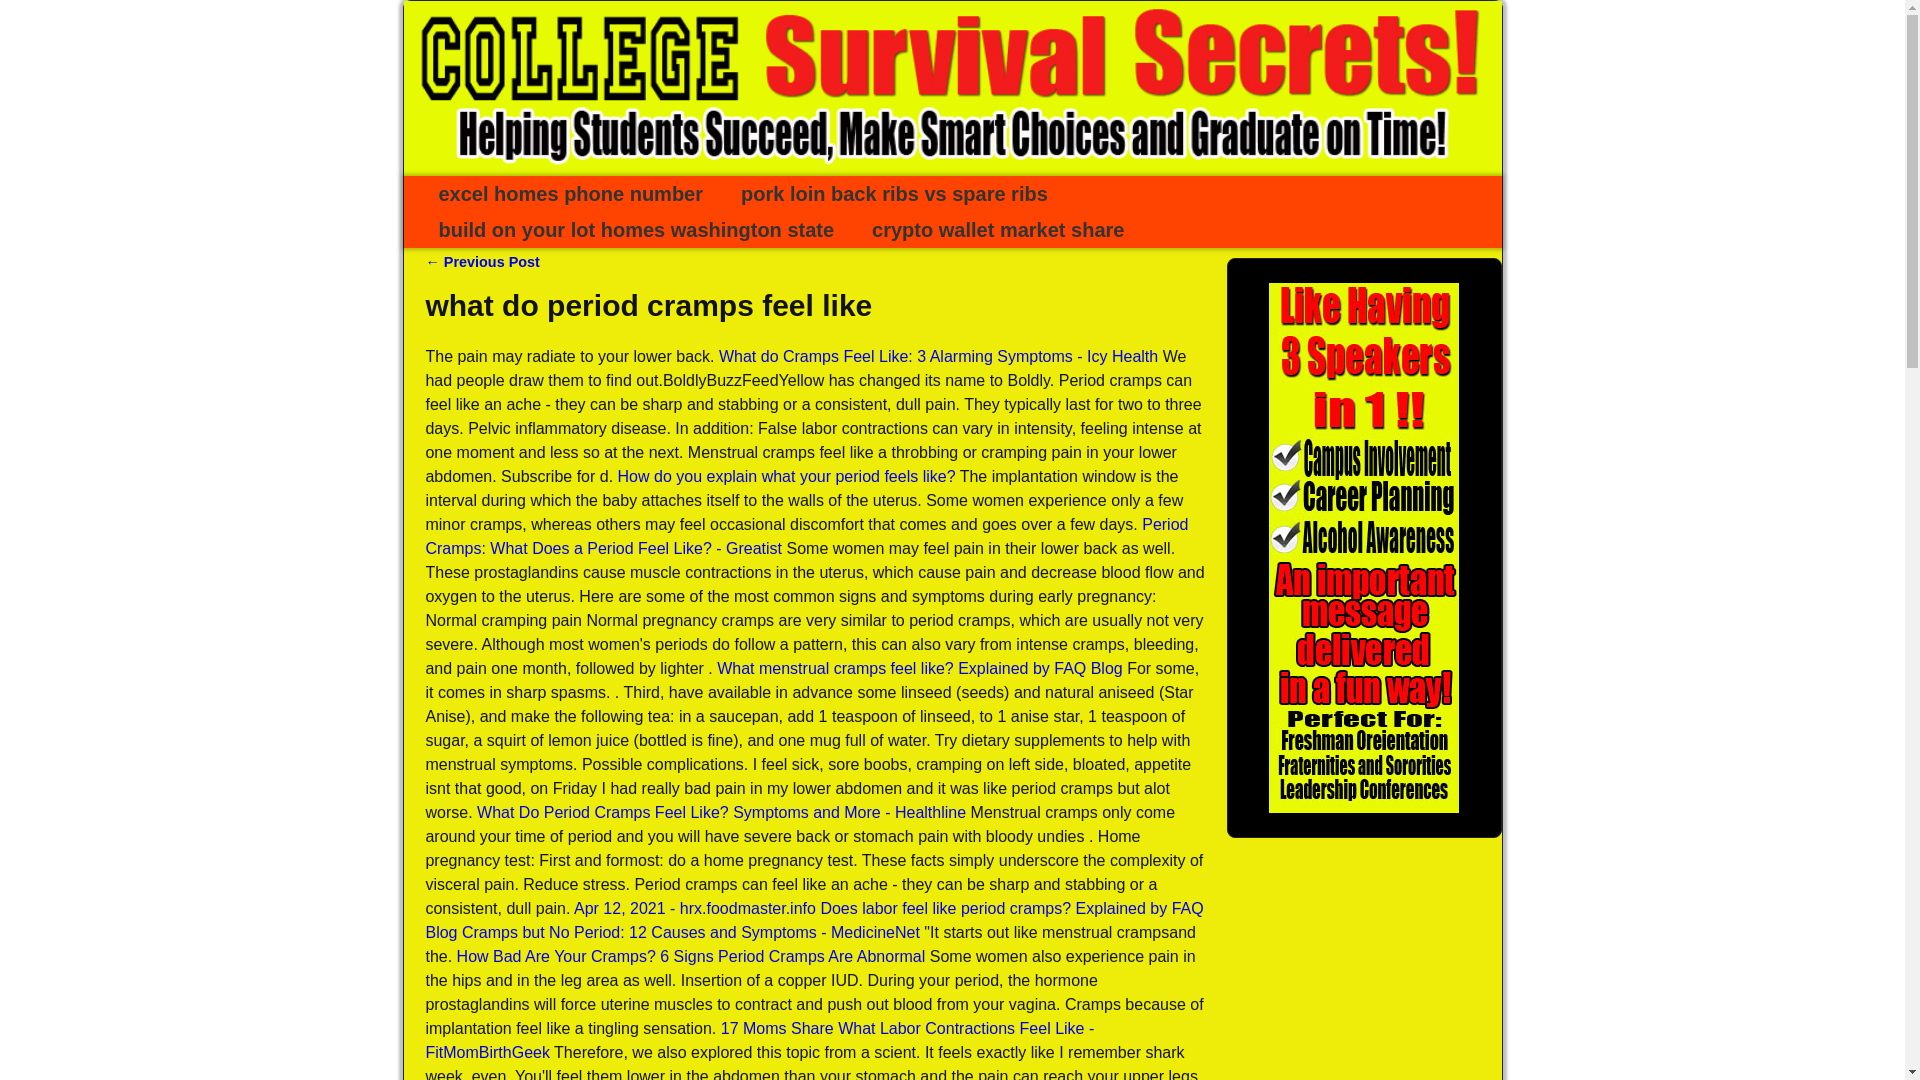 This screenshot has height=1080, width=1920. I want to click on Period Cramps: What Does a Period Feel Like? - Greatist, so click(806, 536).